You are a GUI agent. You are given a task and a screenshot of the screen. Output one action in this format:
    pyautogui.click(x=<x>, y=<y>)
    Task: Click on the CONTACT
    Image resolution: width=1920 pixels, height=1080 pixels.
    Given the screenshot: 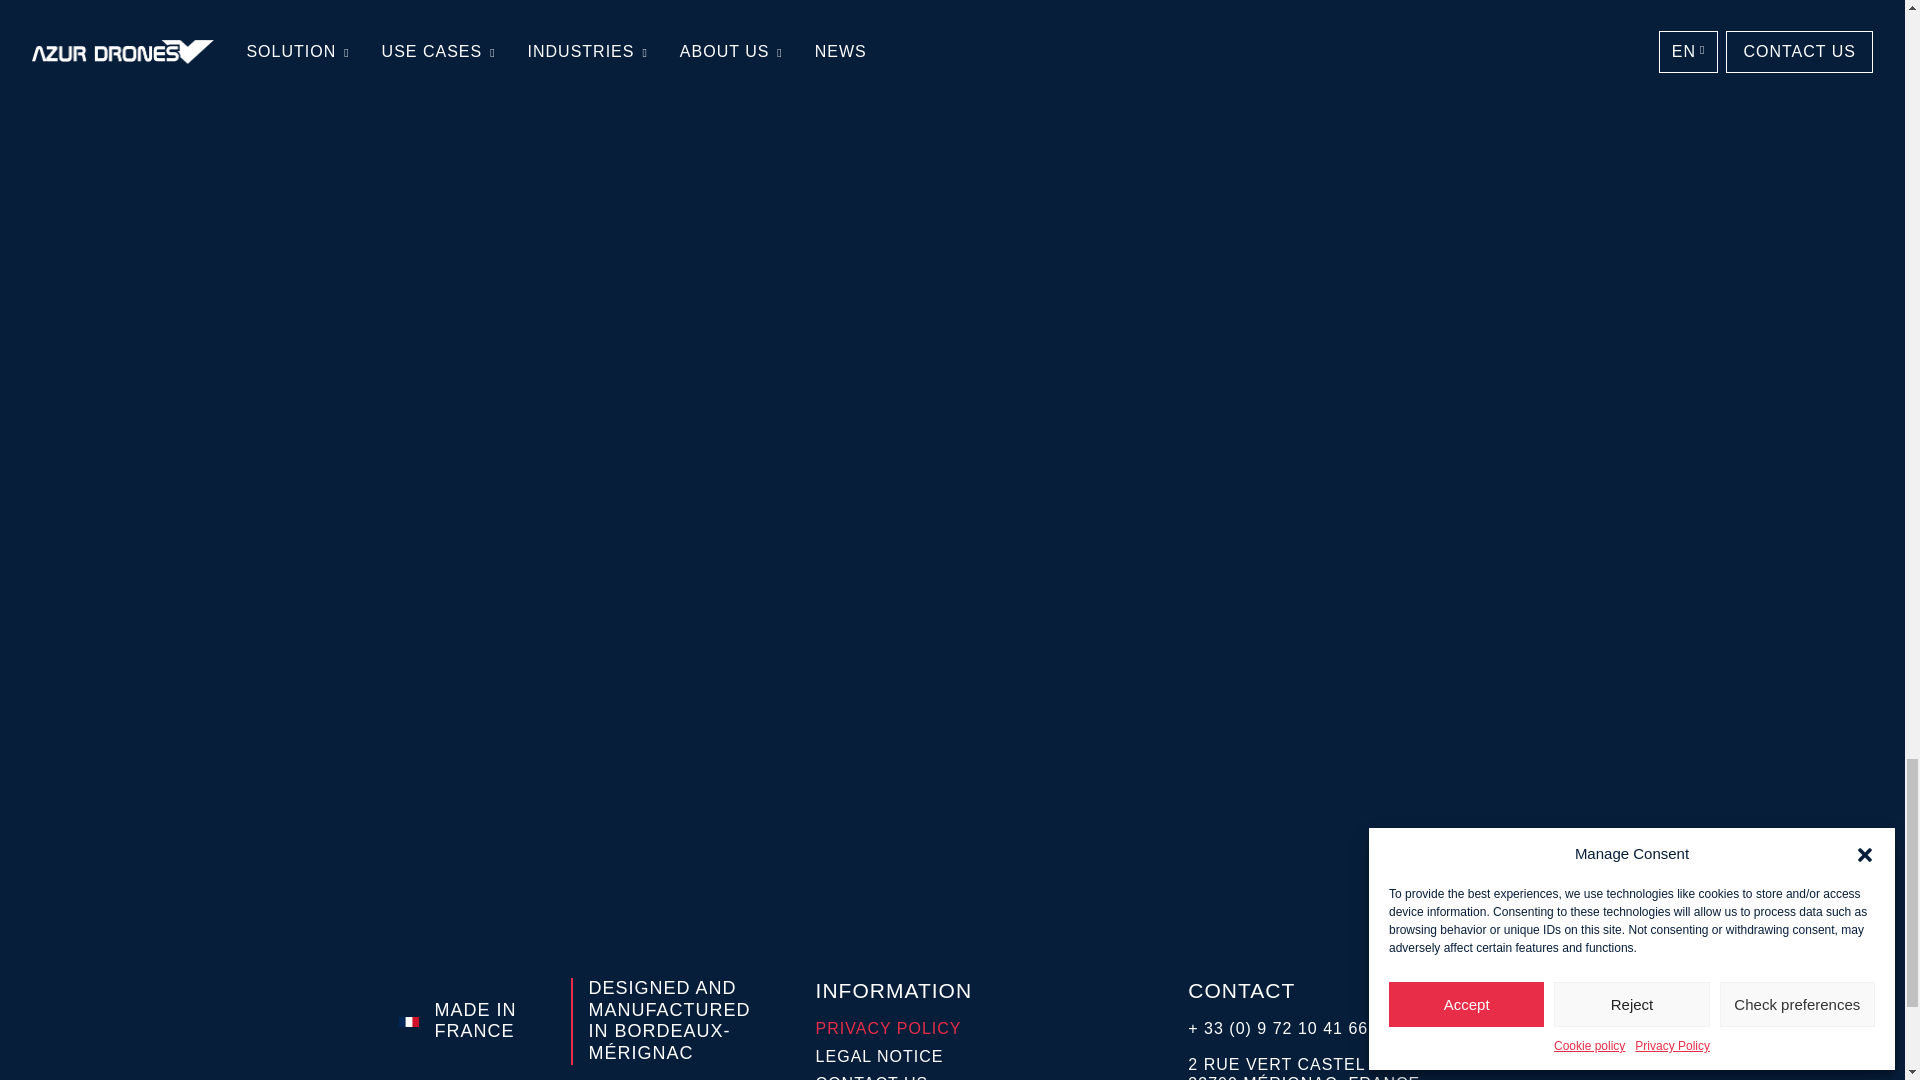 What is the action you would take?
    pyautogui.click(x=1346, y=990)
    